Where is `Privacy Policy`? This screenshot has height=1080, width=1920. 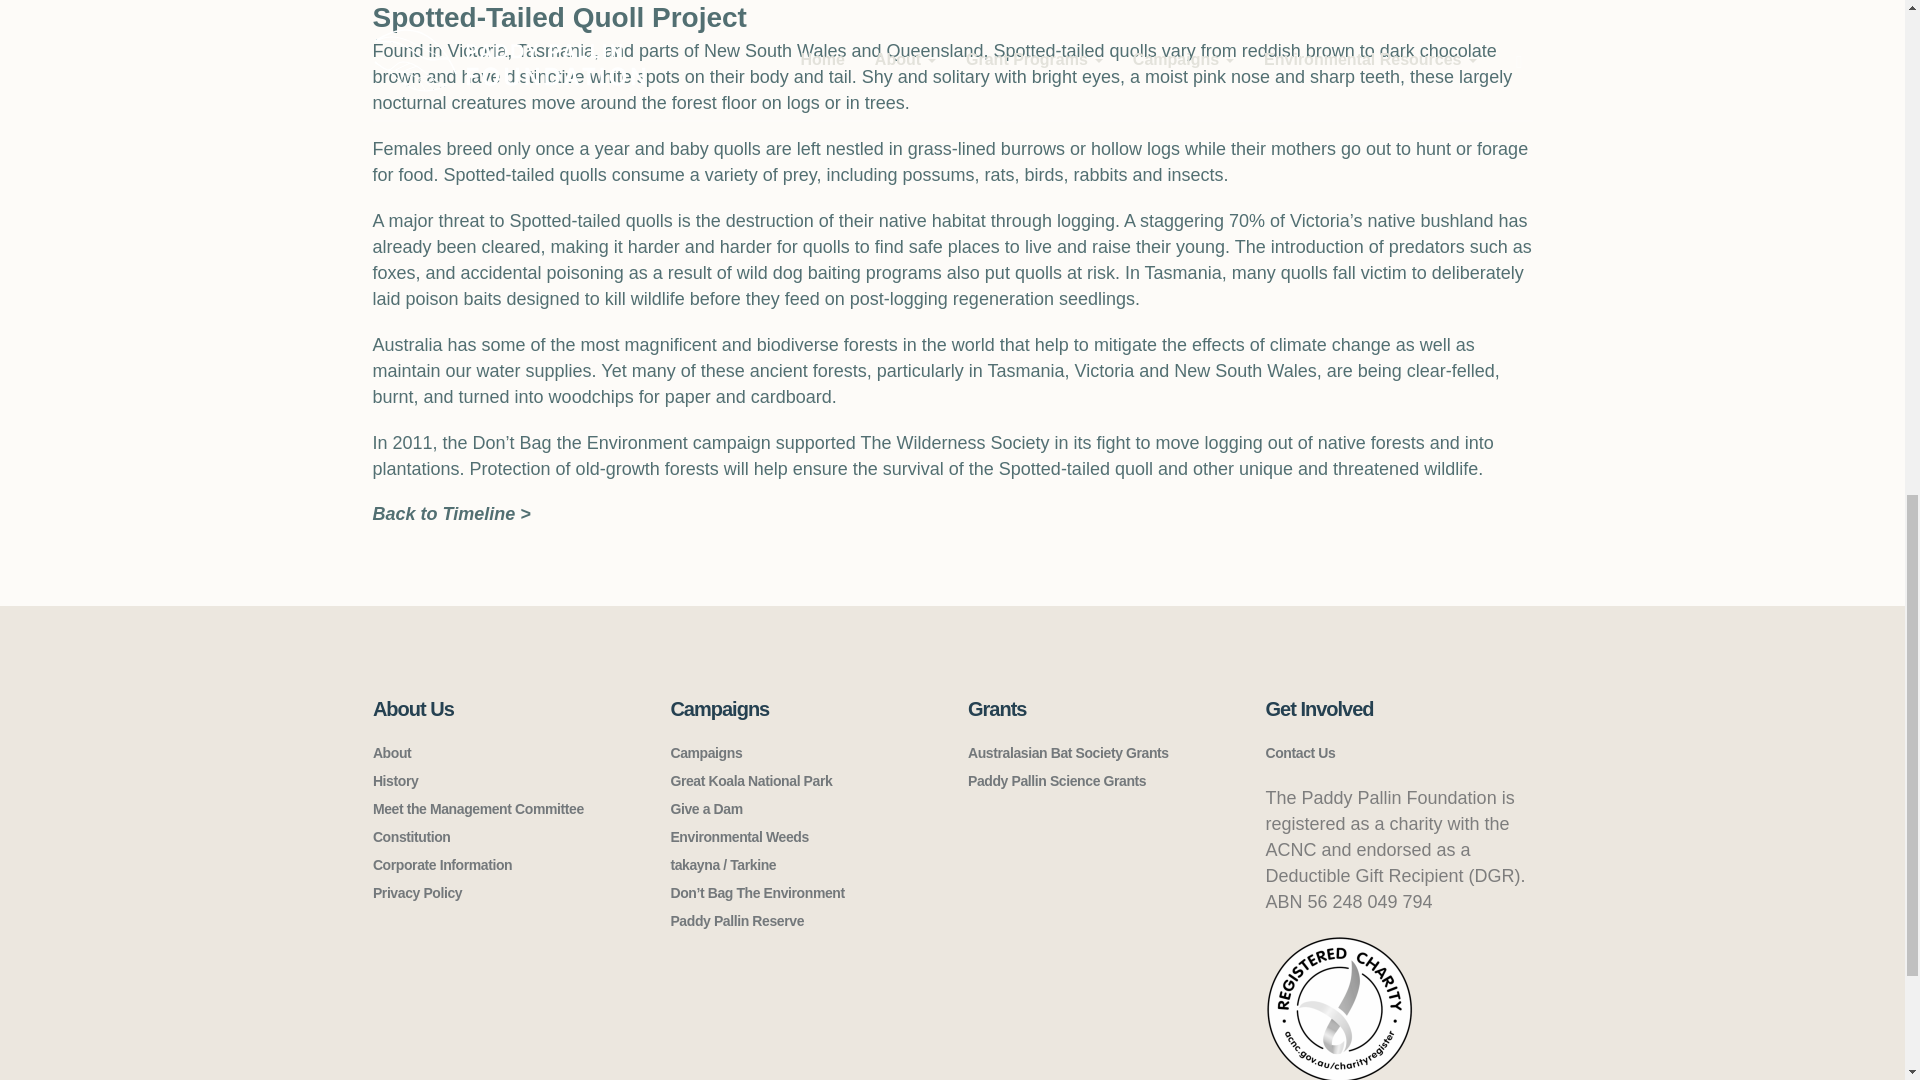
Privacy Policy is located at coordinates (417, 892).